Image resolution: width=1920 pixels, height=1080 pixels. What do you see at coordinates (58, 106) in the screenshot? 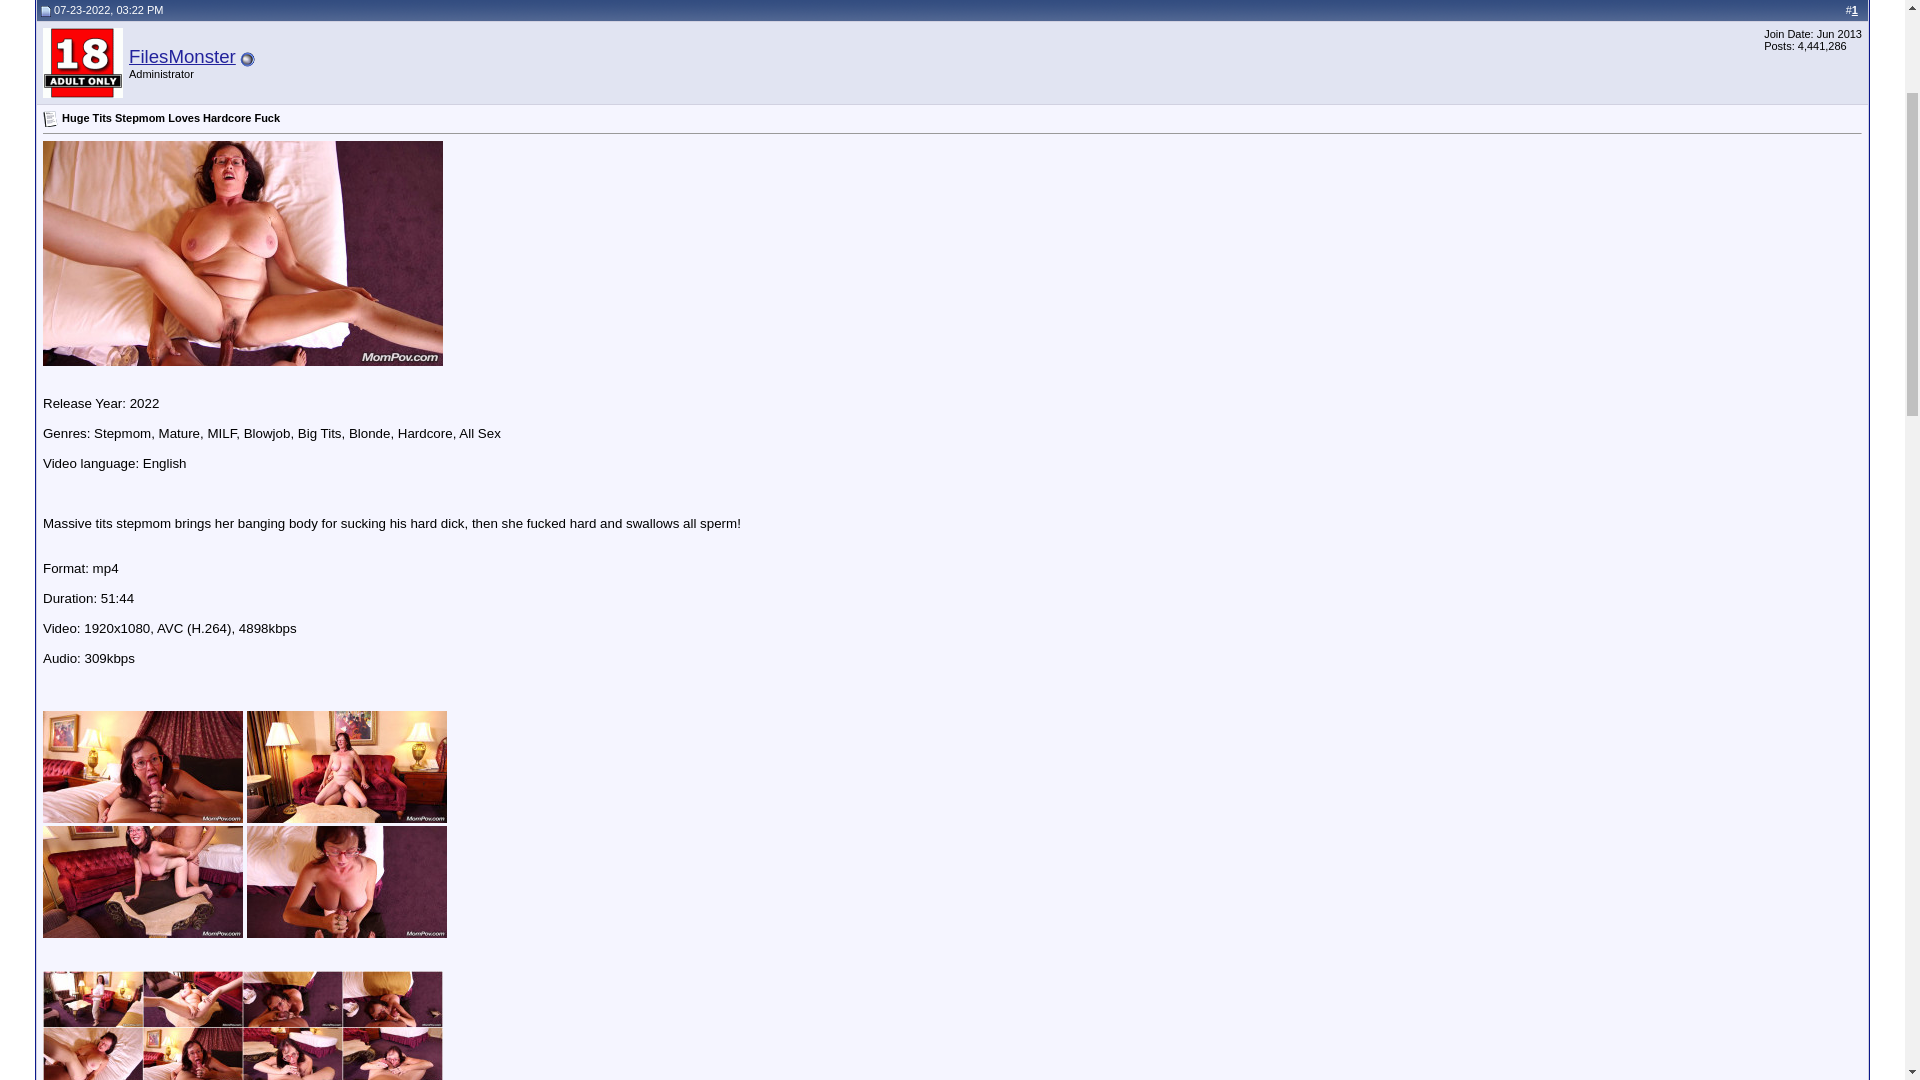
I see `Reload this Page` at bounding box center [58, 106].